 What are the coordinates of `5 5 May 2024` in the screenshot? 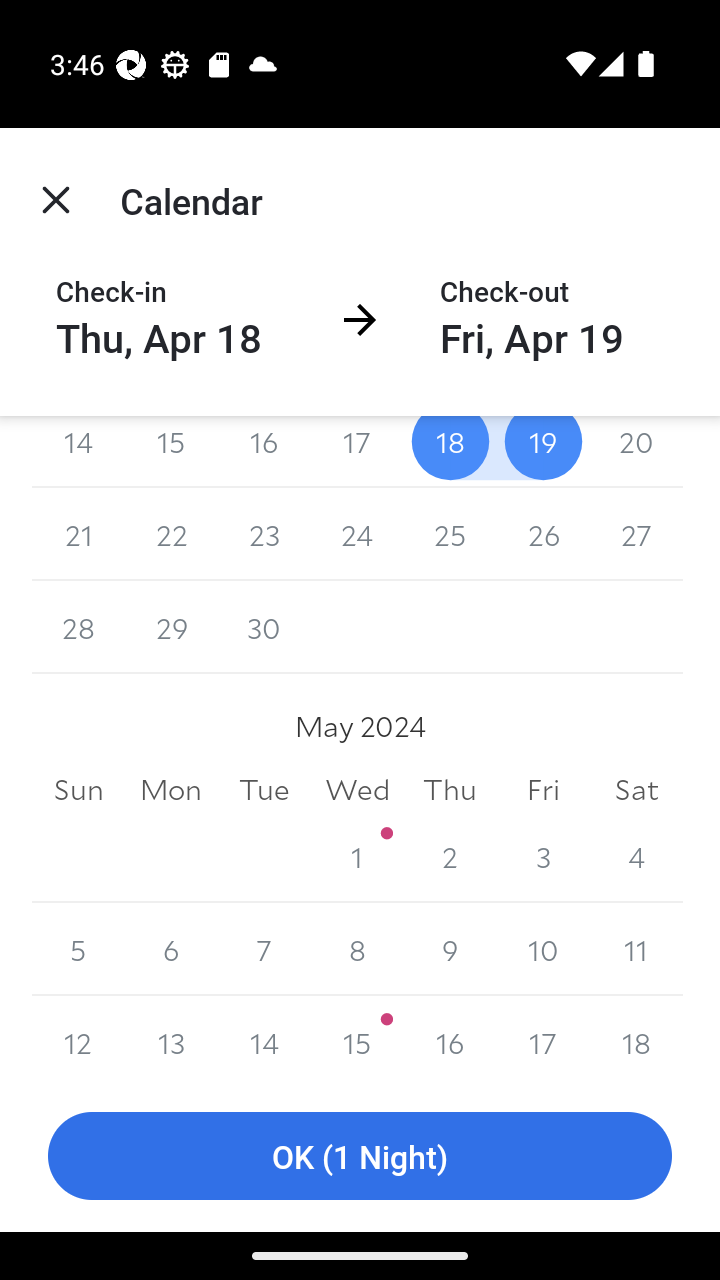 It's located at (78, 948).